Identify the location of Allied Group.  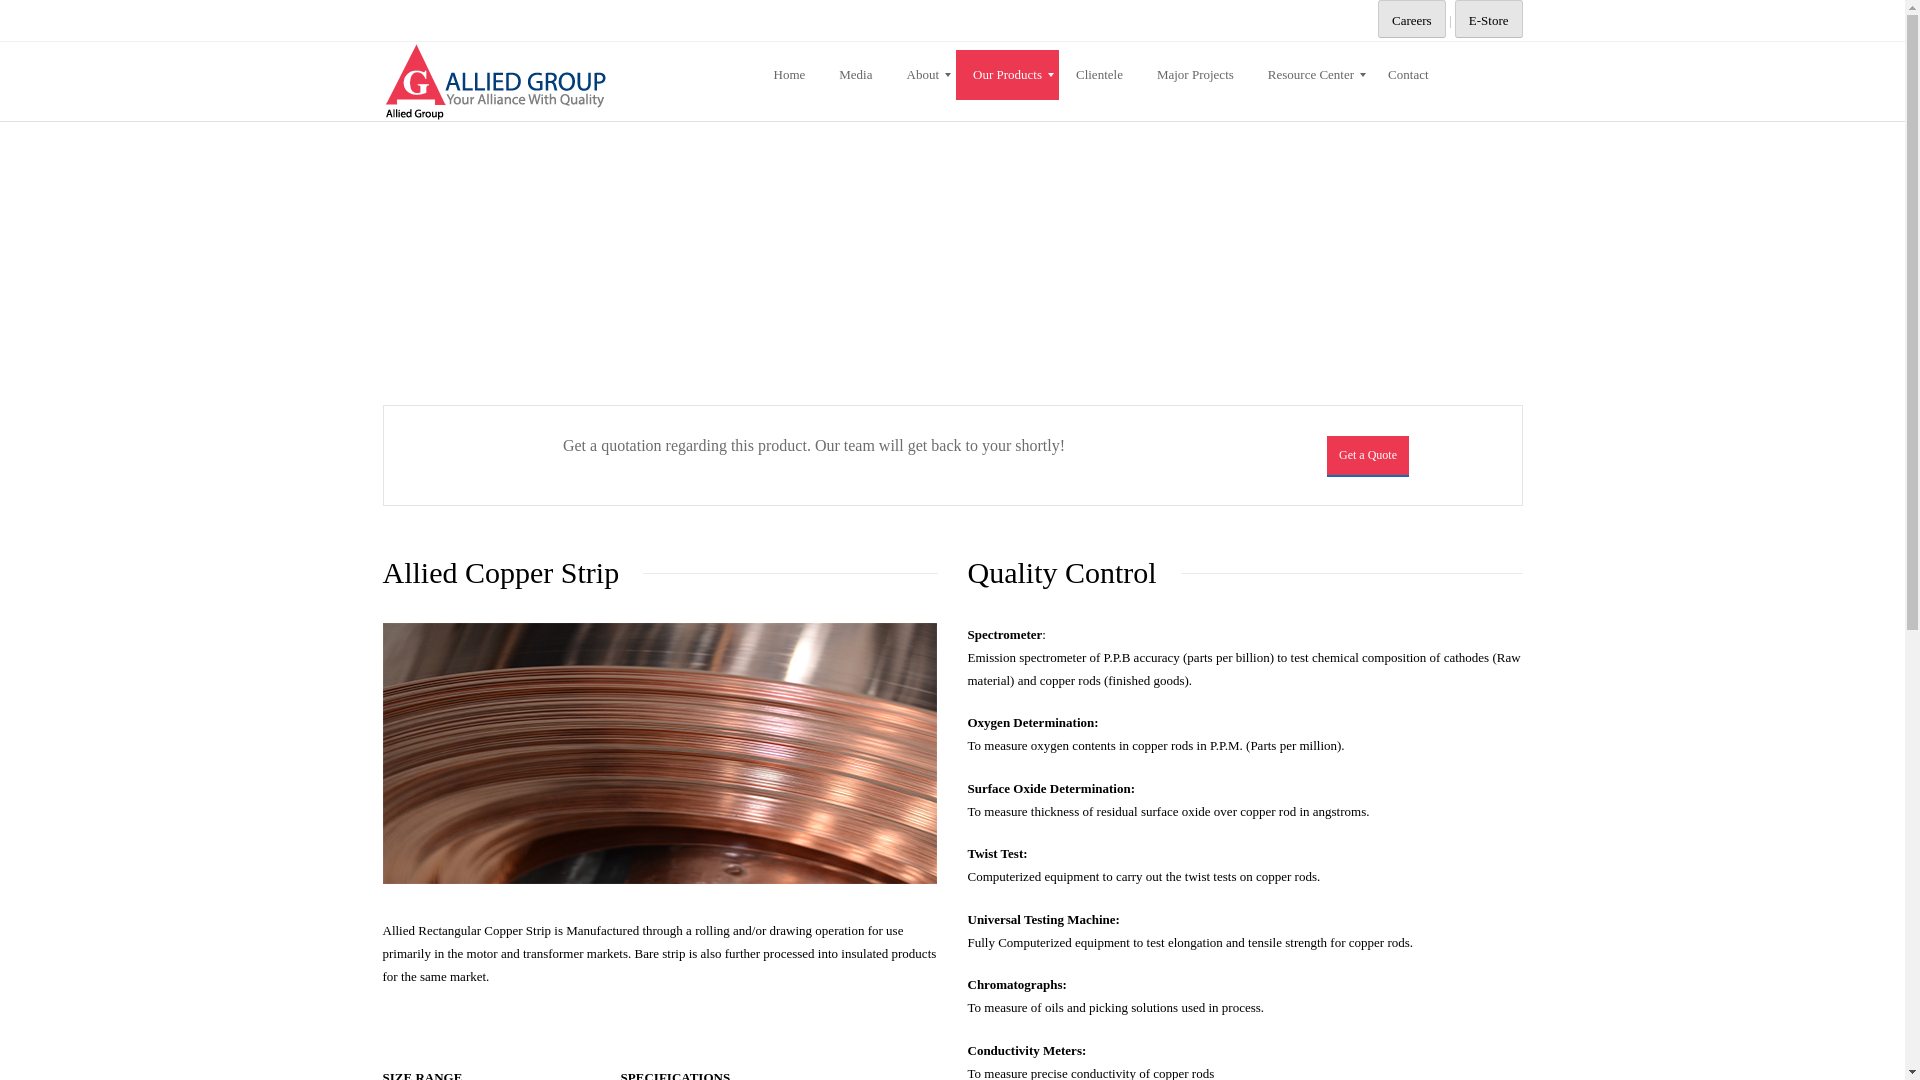
(572, 81).